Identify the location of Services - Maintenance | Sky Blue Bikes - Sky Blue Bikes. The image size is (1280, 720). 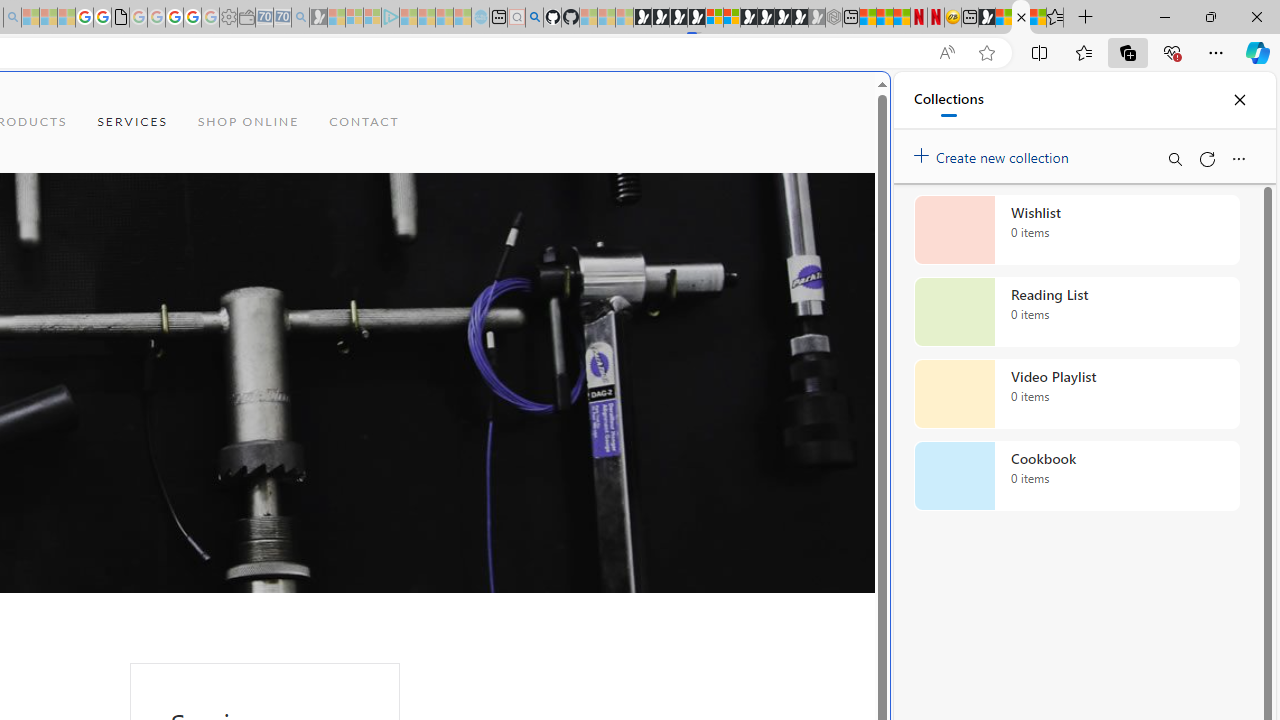
(1020, 18).